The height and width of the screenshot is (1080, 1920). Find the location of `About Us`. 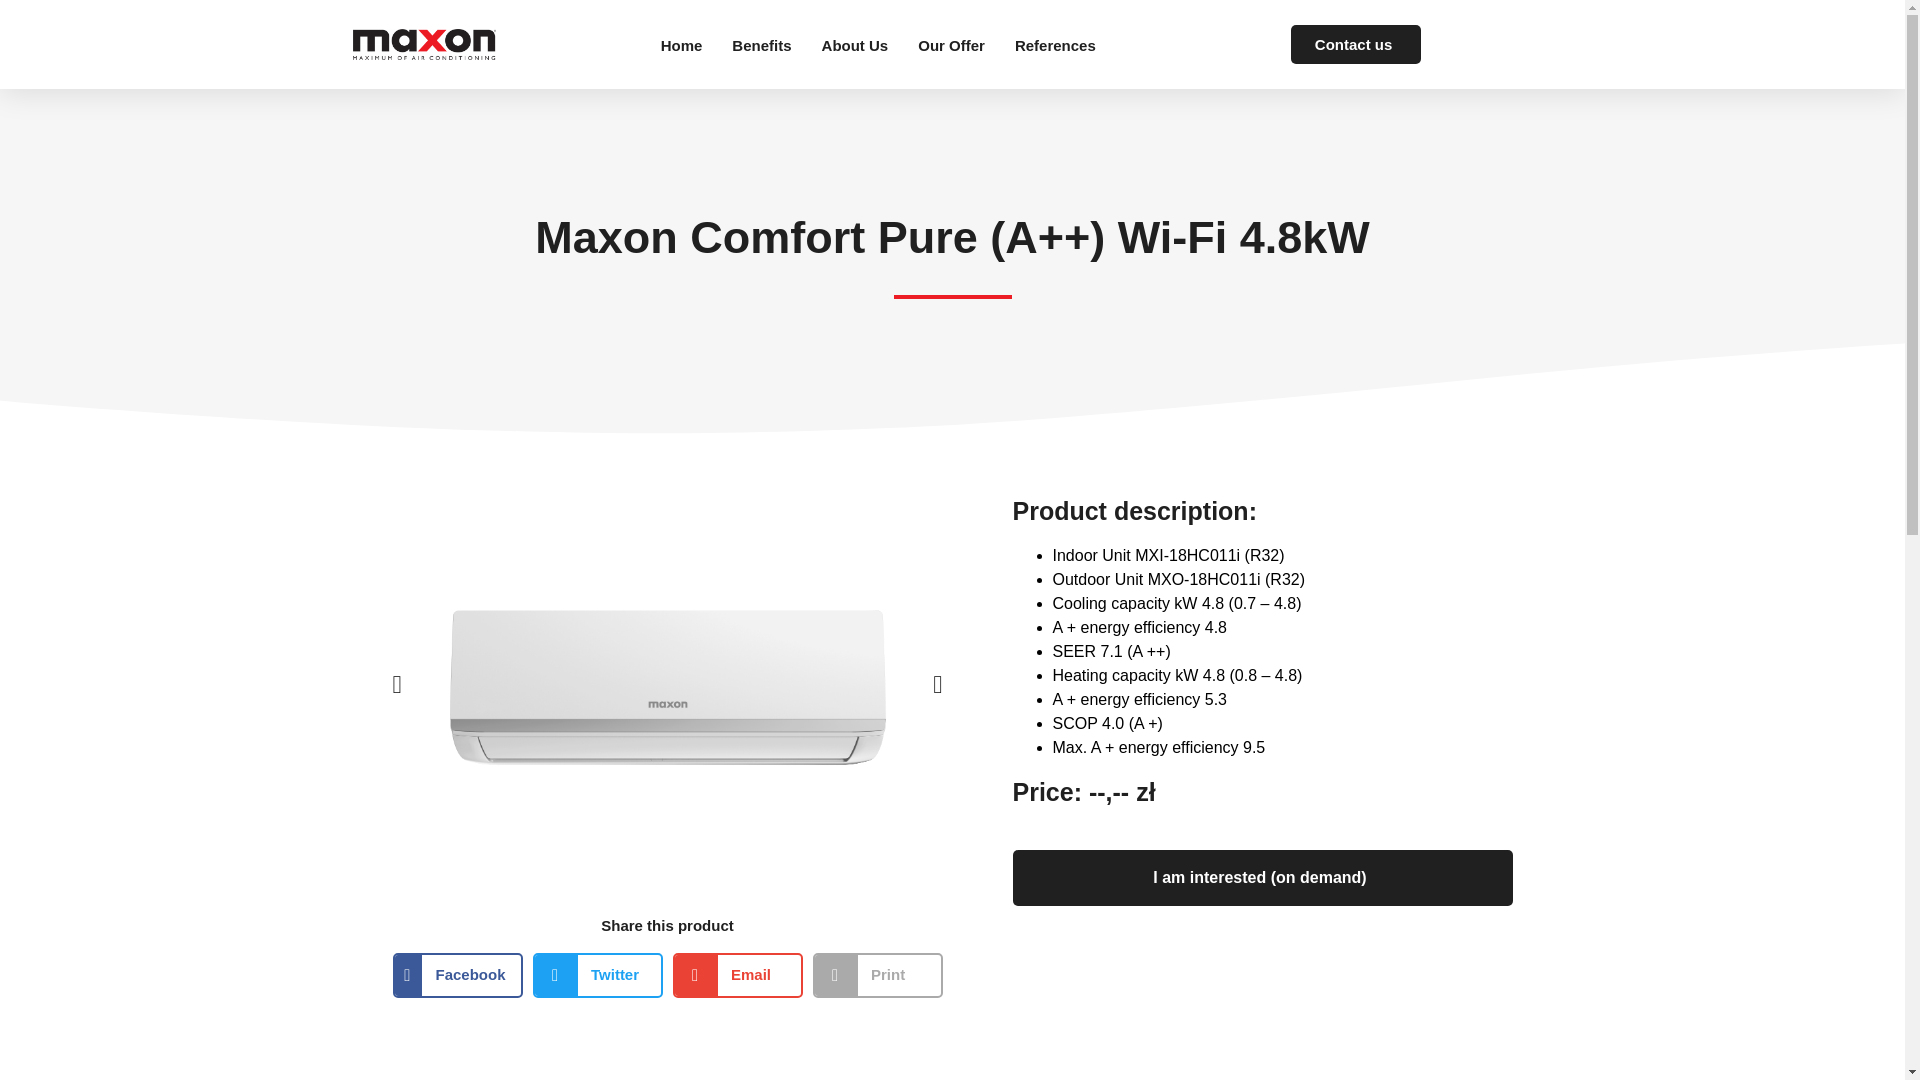

About Us is located at coordinates (854, 44).